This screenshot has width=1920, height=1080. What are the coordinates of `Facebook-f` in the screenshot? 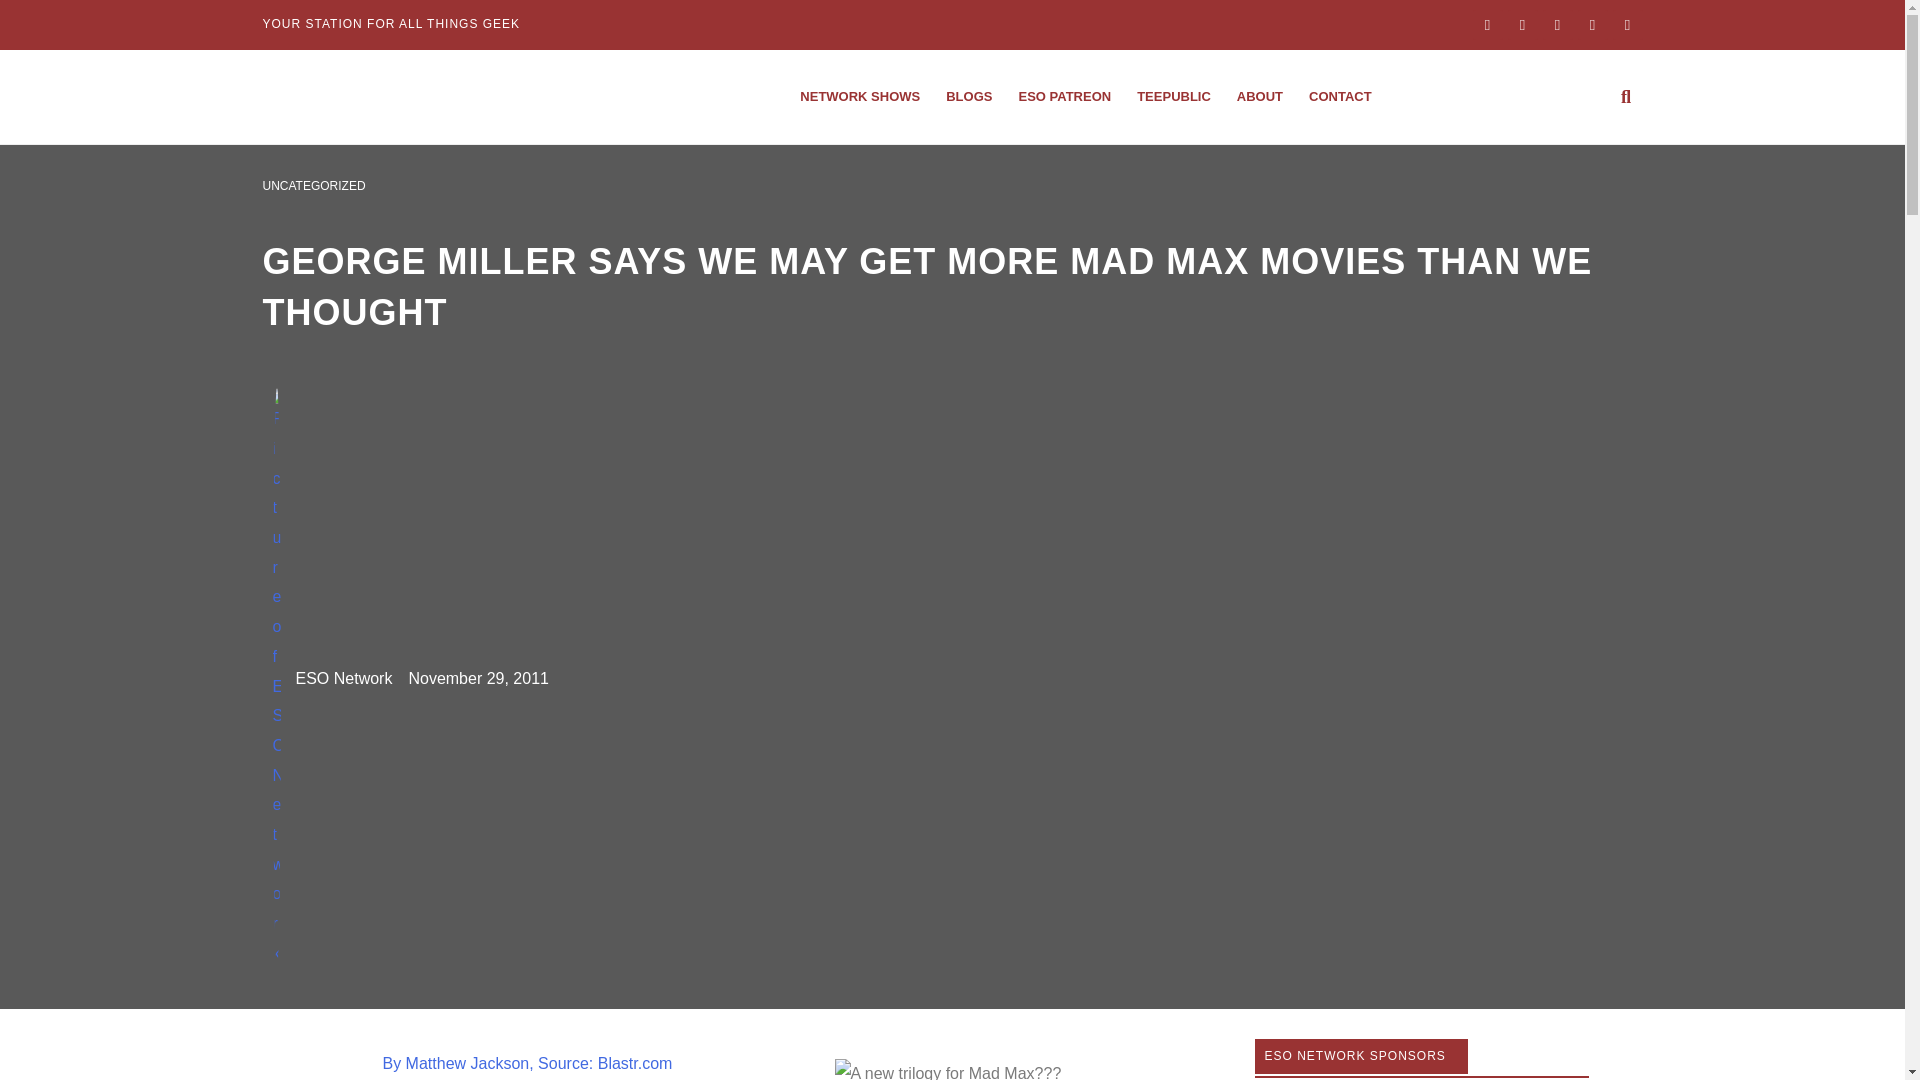 It's located at (1486, 24).